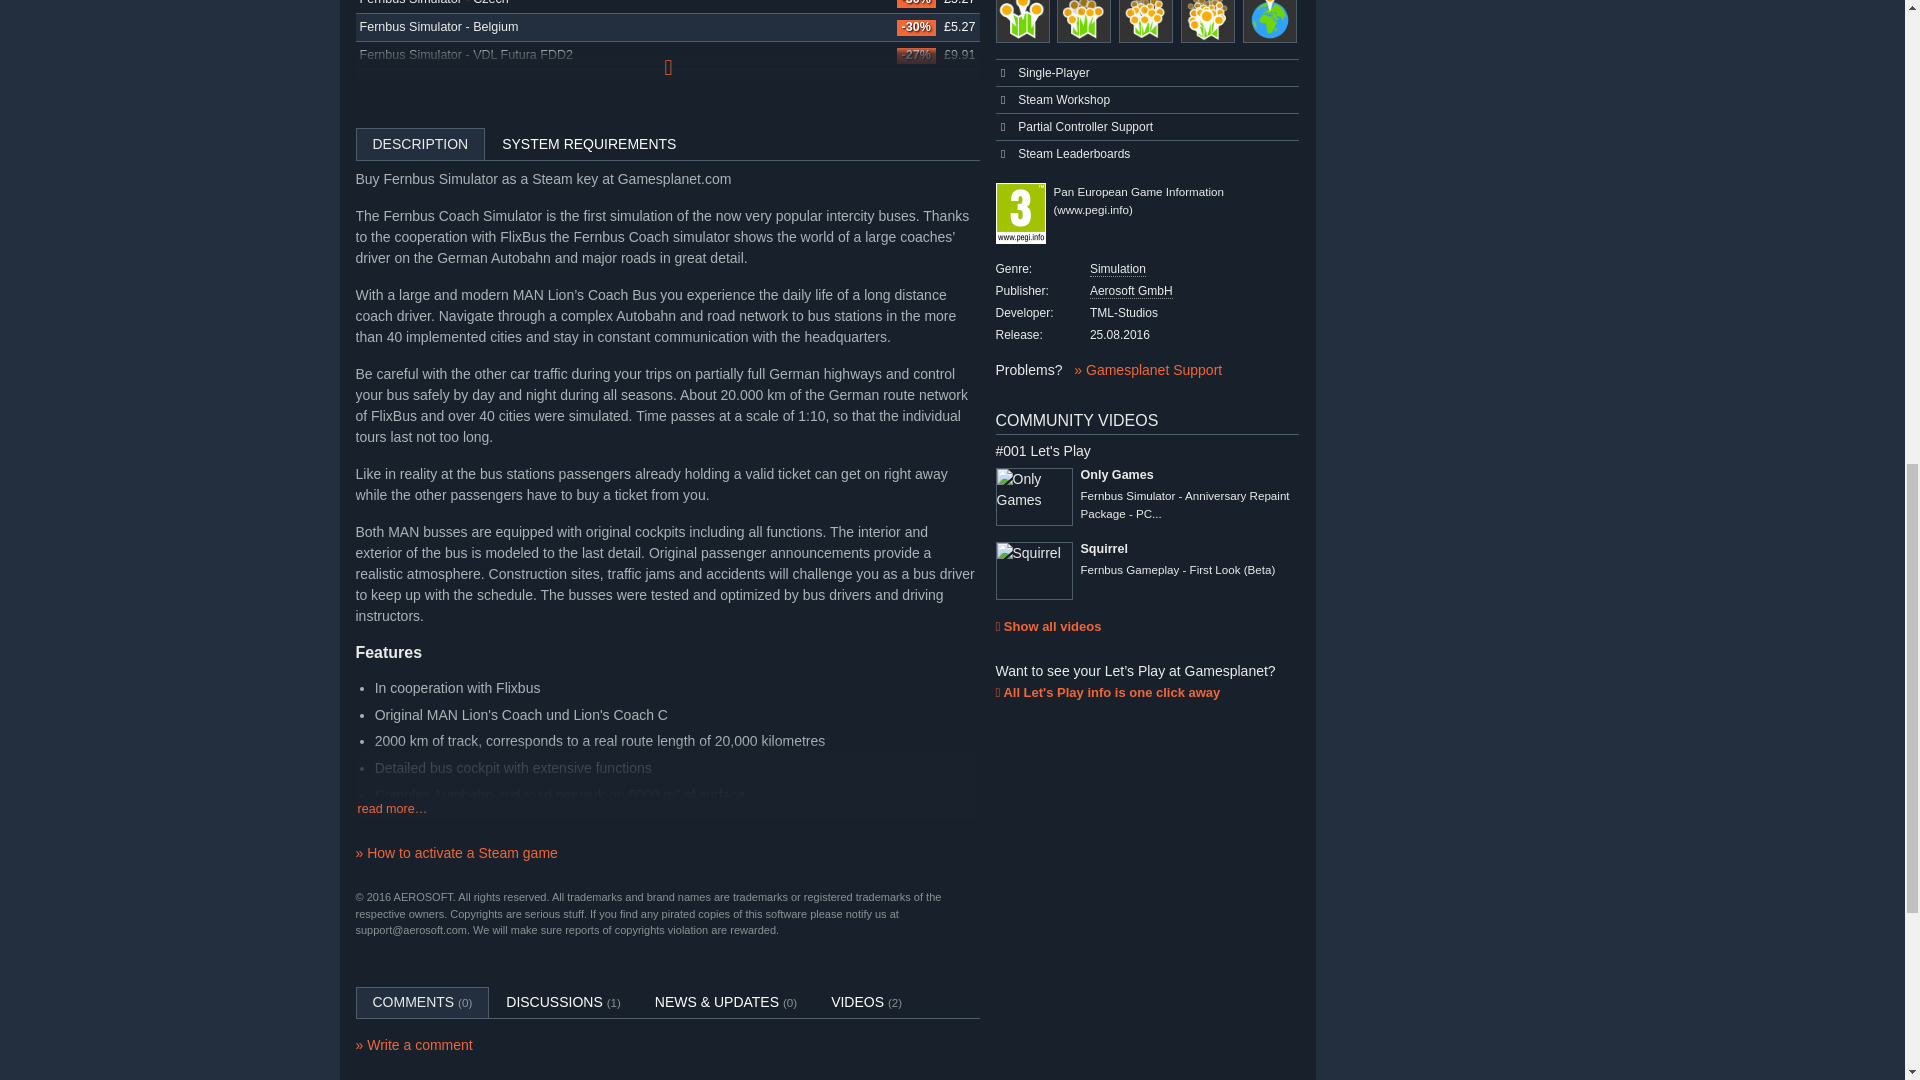  Describe the element at coordinates (1207, 22) in the screenshot. I see `Achievement: To where no man has gone before` at that location.